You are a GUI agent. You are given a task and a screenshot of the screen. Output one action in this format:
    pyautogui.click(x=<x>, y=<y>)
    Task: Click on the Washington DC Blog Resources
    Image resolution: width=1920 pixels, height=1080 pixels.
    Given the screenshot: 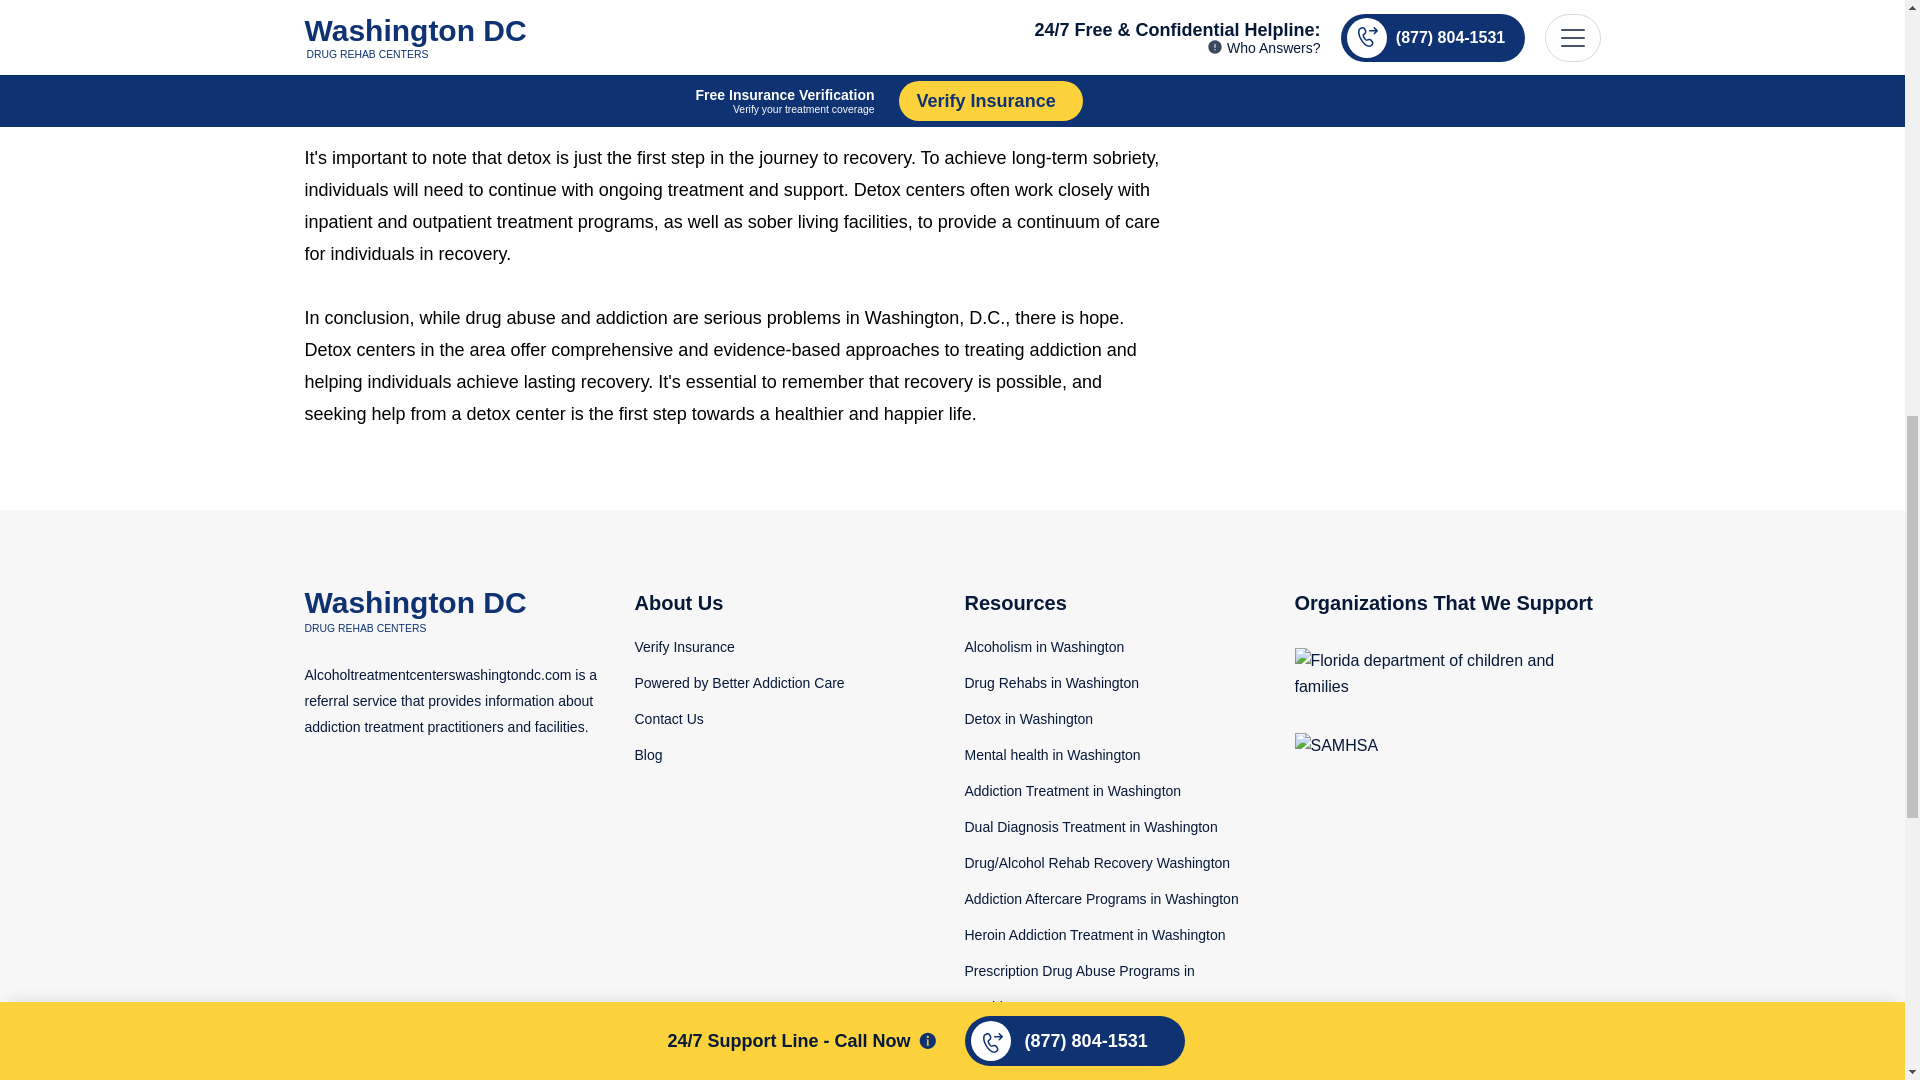 What is the action you would take?
    pyautogui.click(x=648, y=722)
    